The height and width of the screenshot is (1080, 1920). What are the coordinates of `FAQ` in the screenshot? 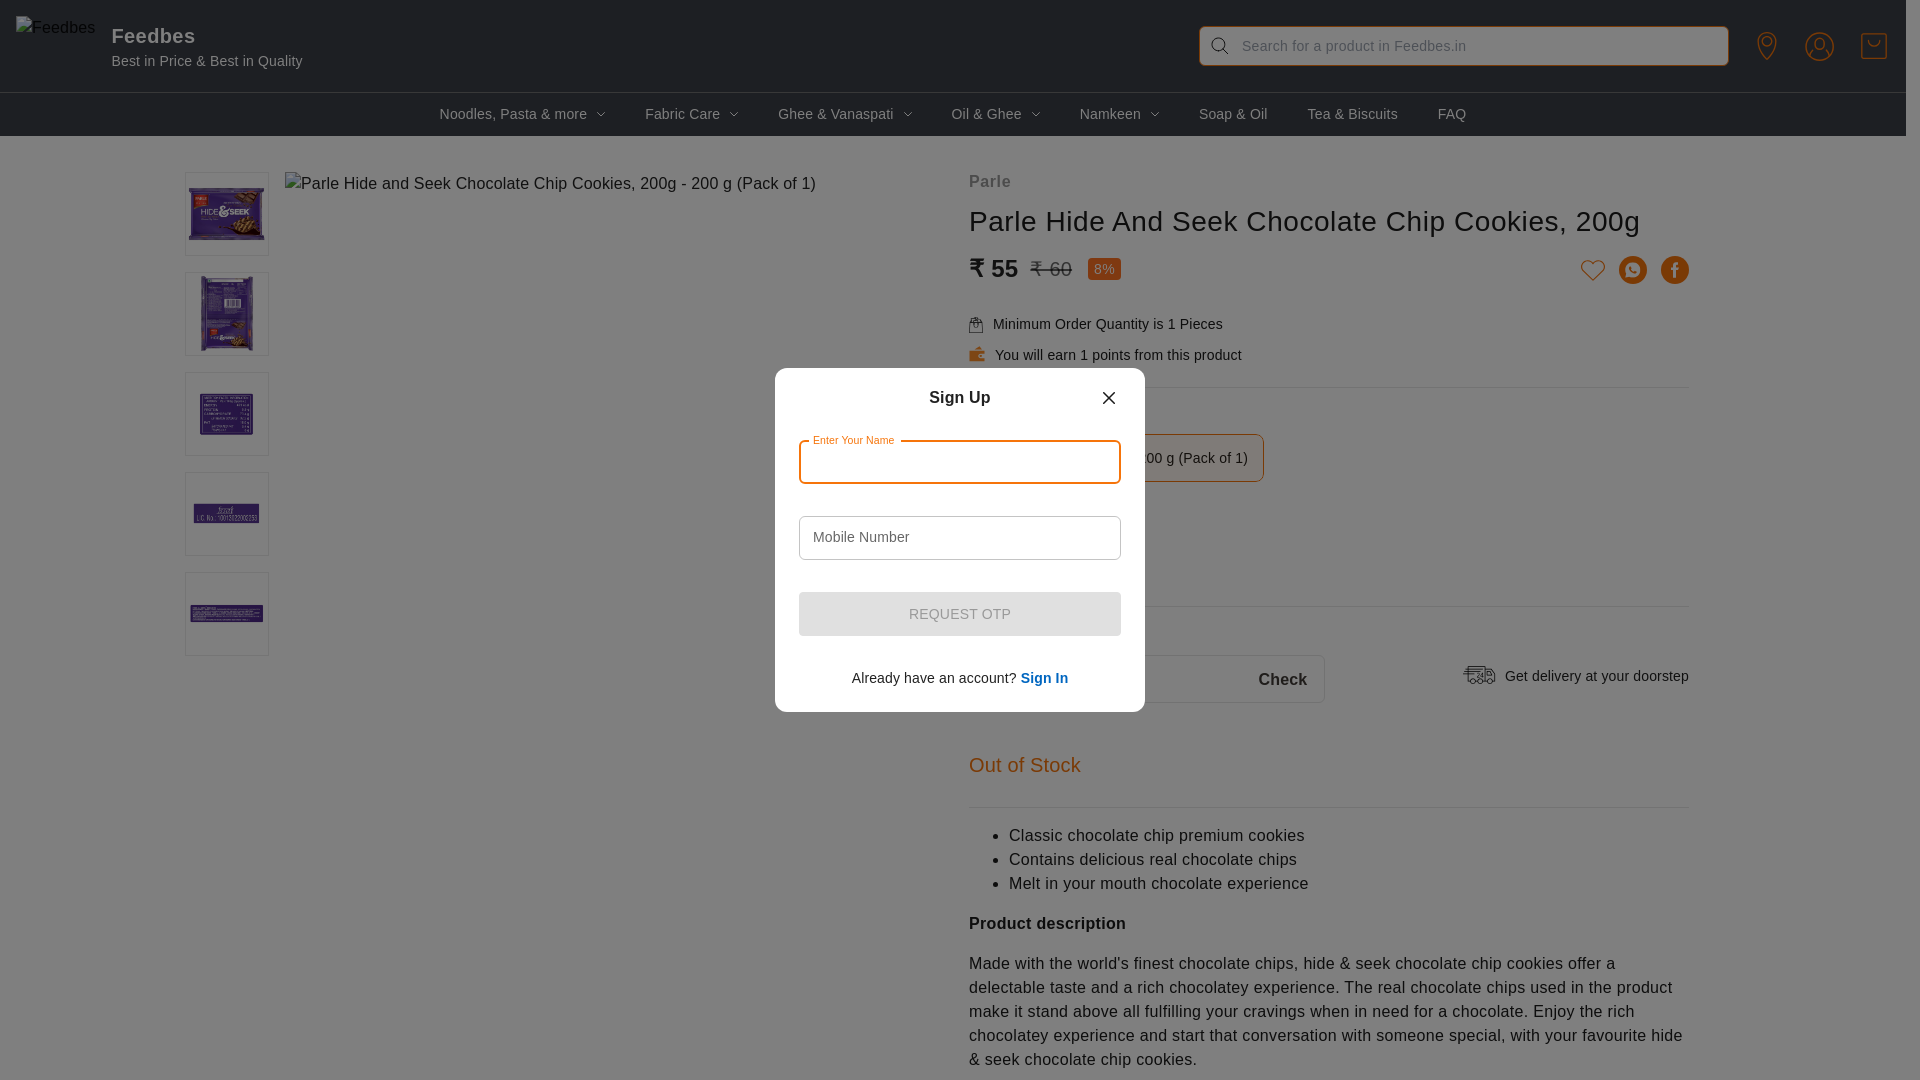 It's located at (1452, 114).